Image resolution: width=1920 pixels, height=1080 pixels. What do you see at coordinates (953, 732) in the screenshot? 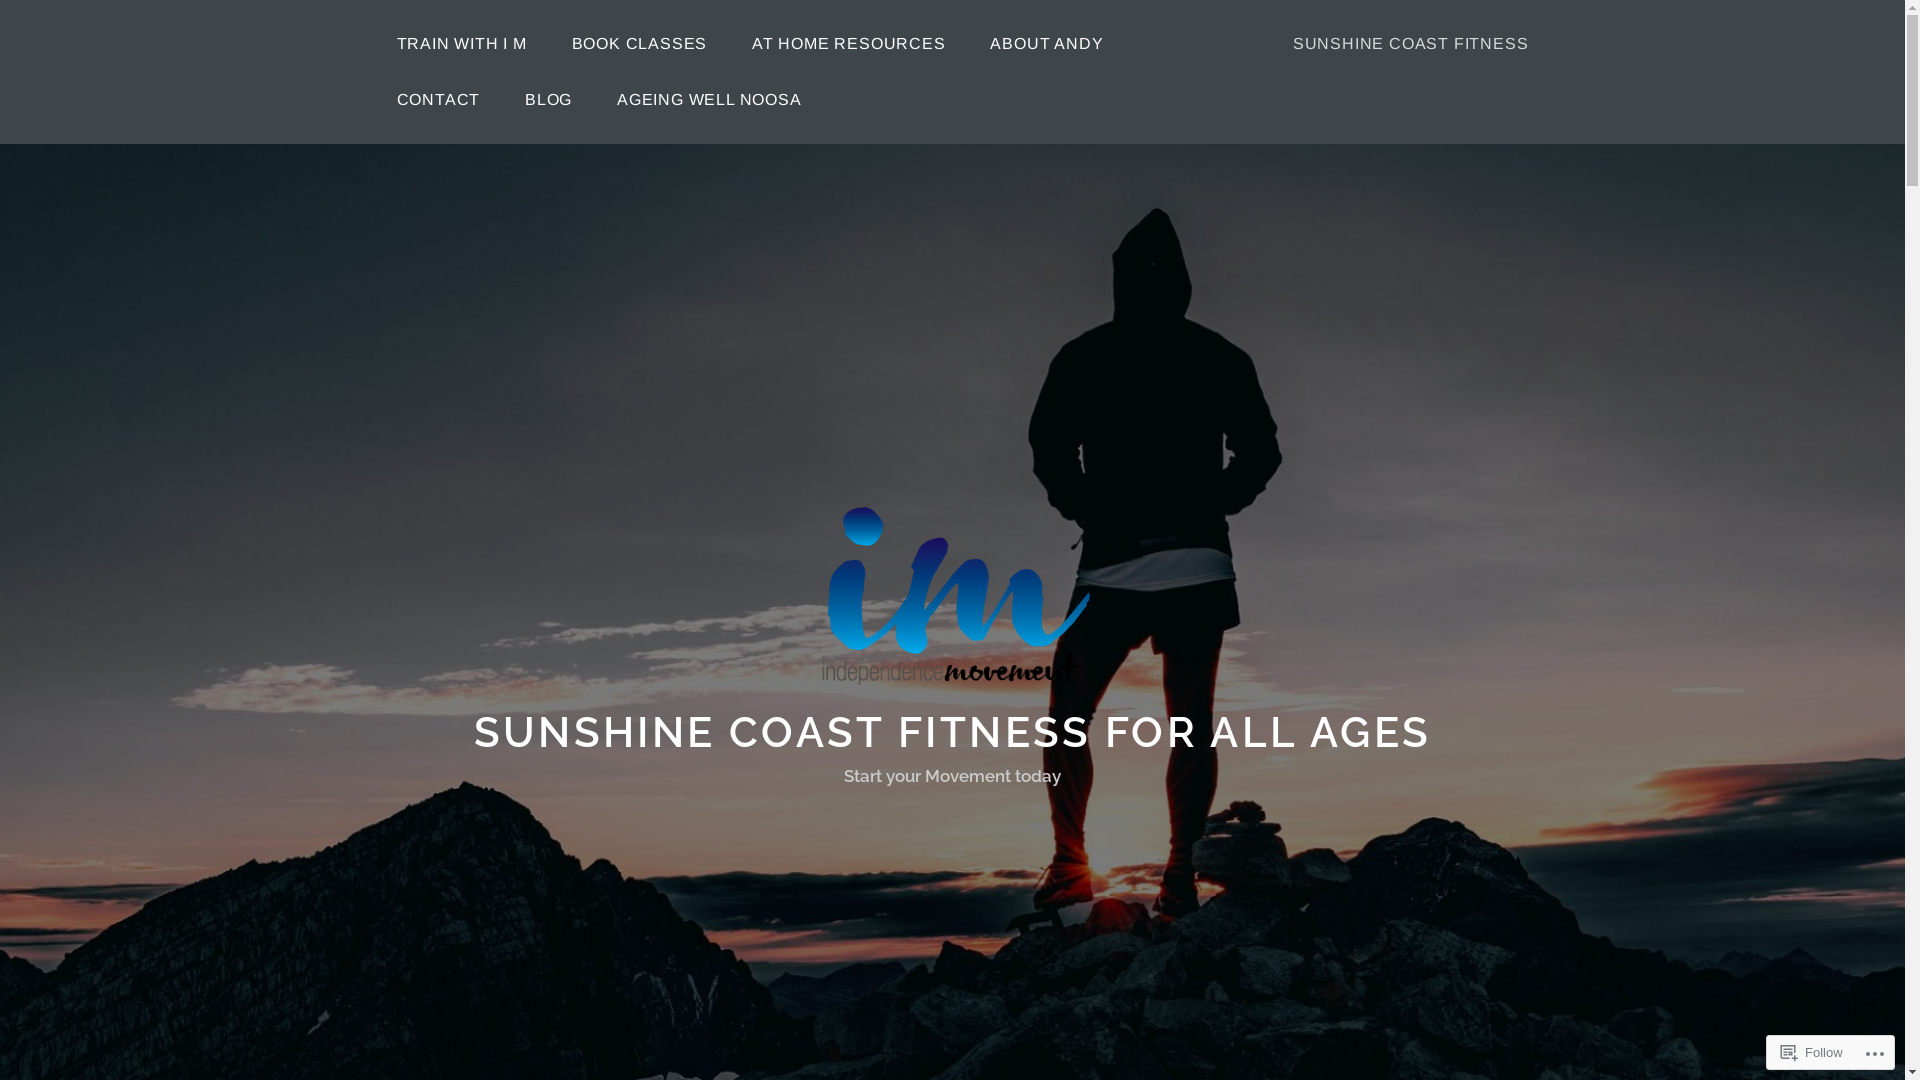
I see `SUNSHINE COAST FITNESS FOR ALL AGES` at bounding box center [953, 732].